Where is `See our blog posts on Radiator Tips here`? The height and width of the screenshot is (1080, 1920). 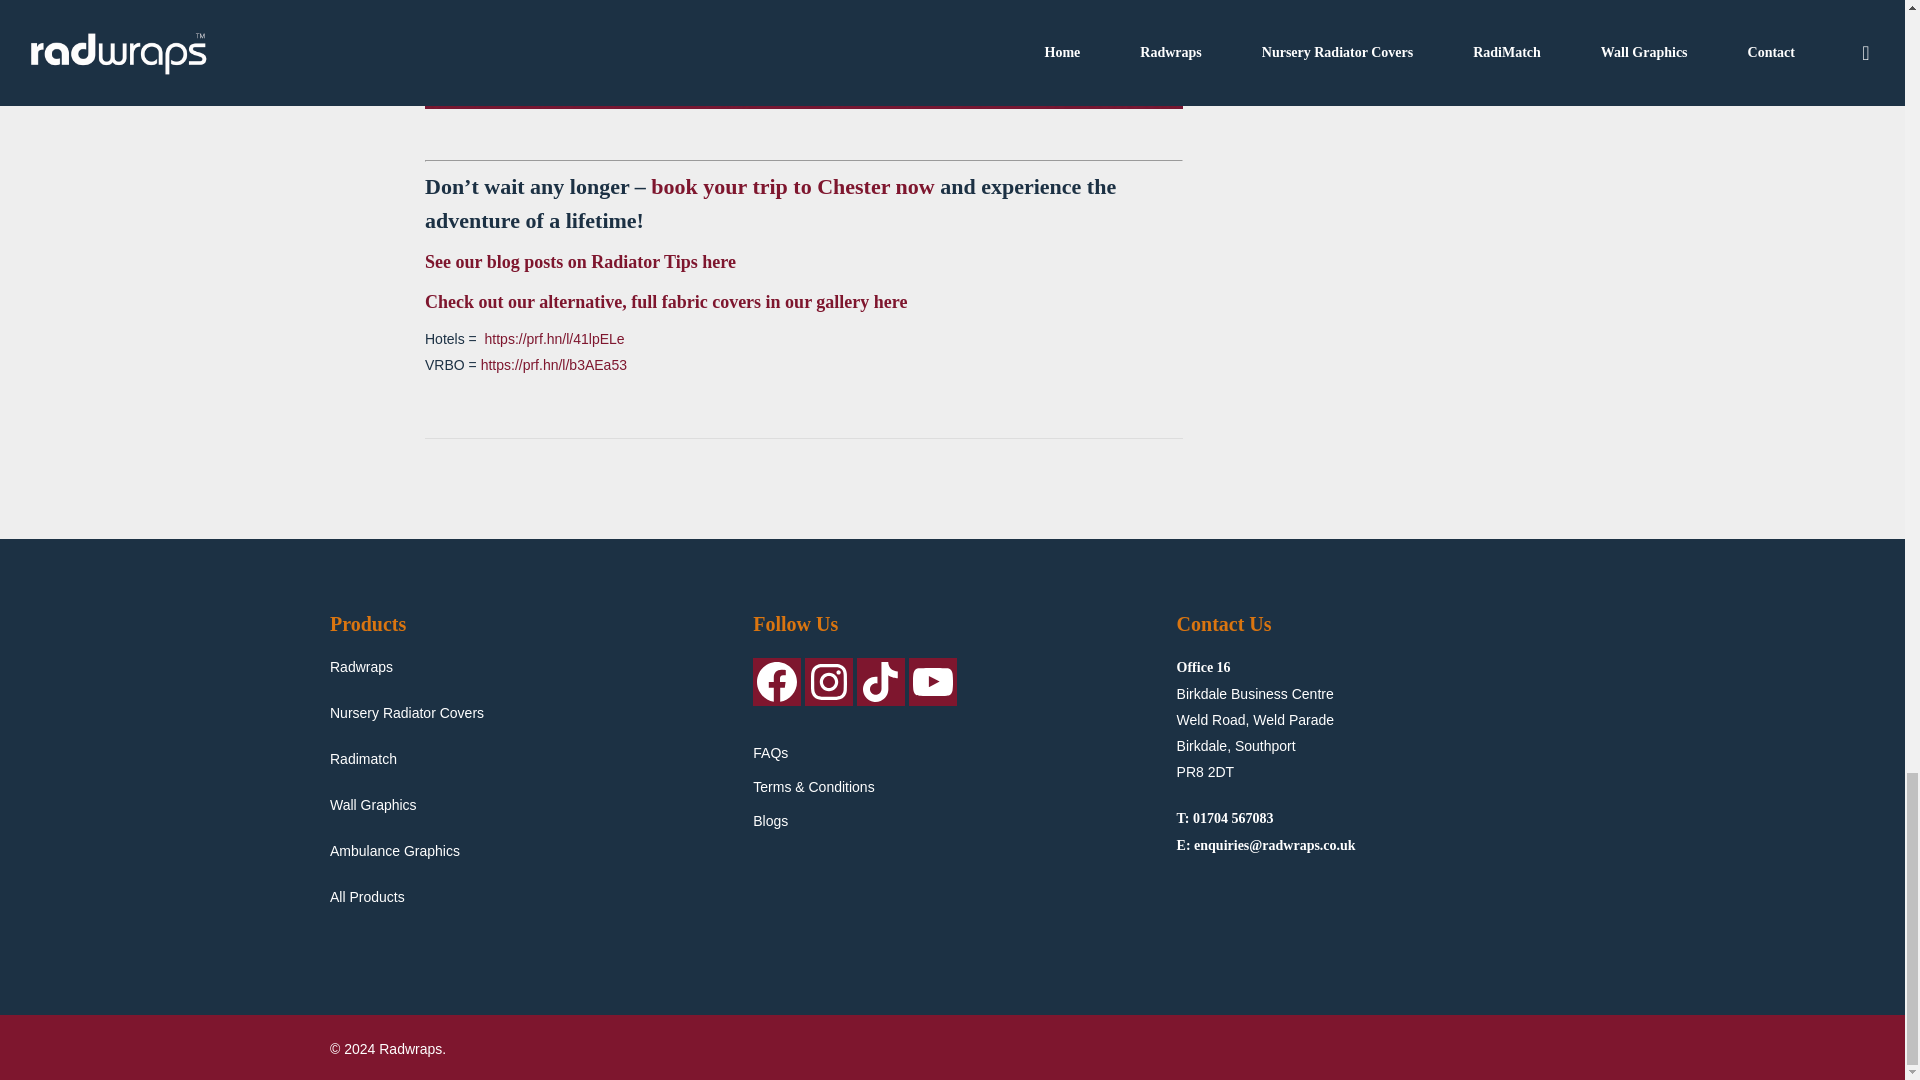 See our blog posts on Radiator Tips here is located at coordinates (580, 262).